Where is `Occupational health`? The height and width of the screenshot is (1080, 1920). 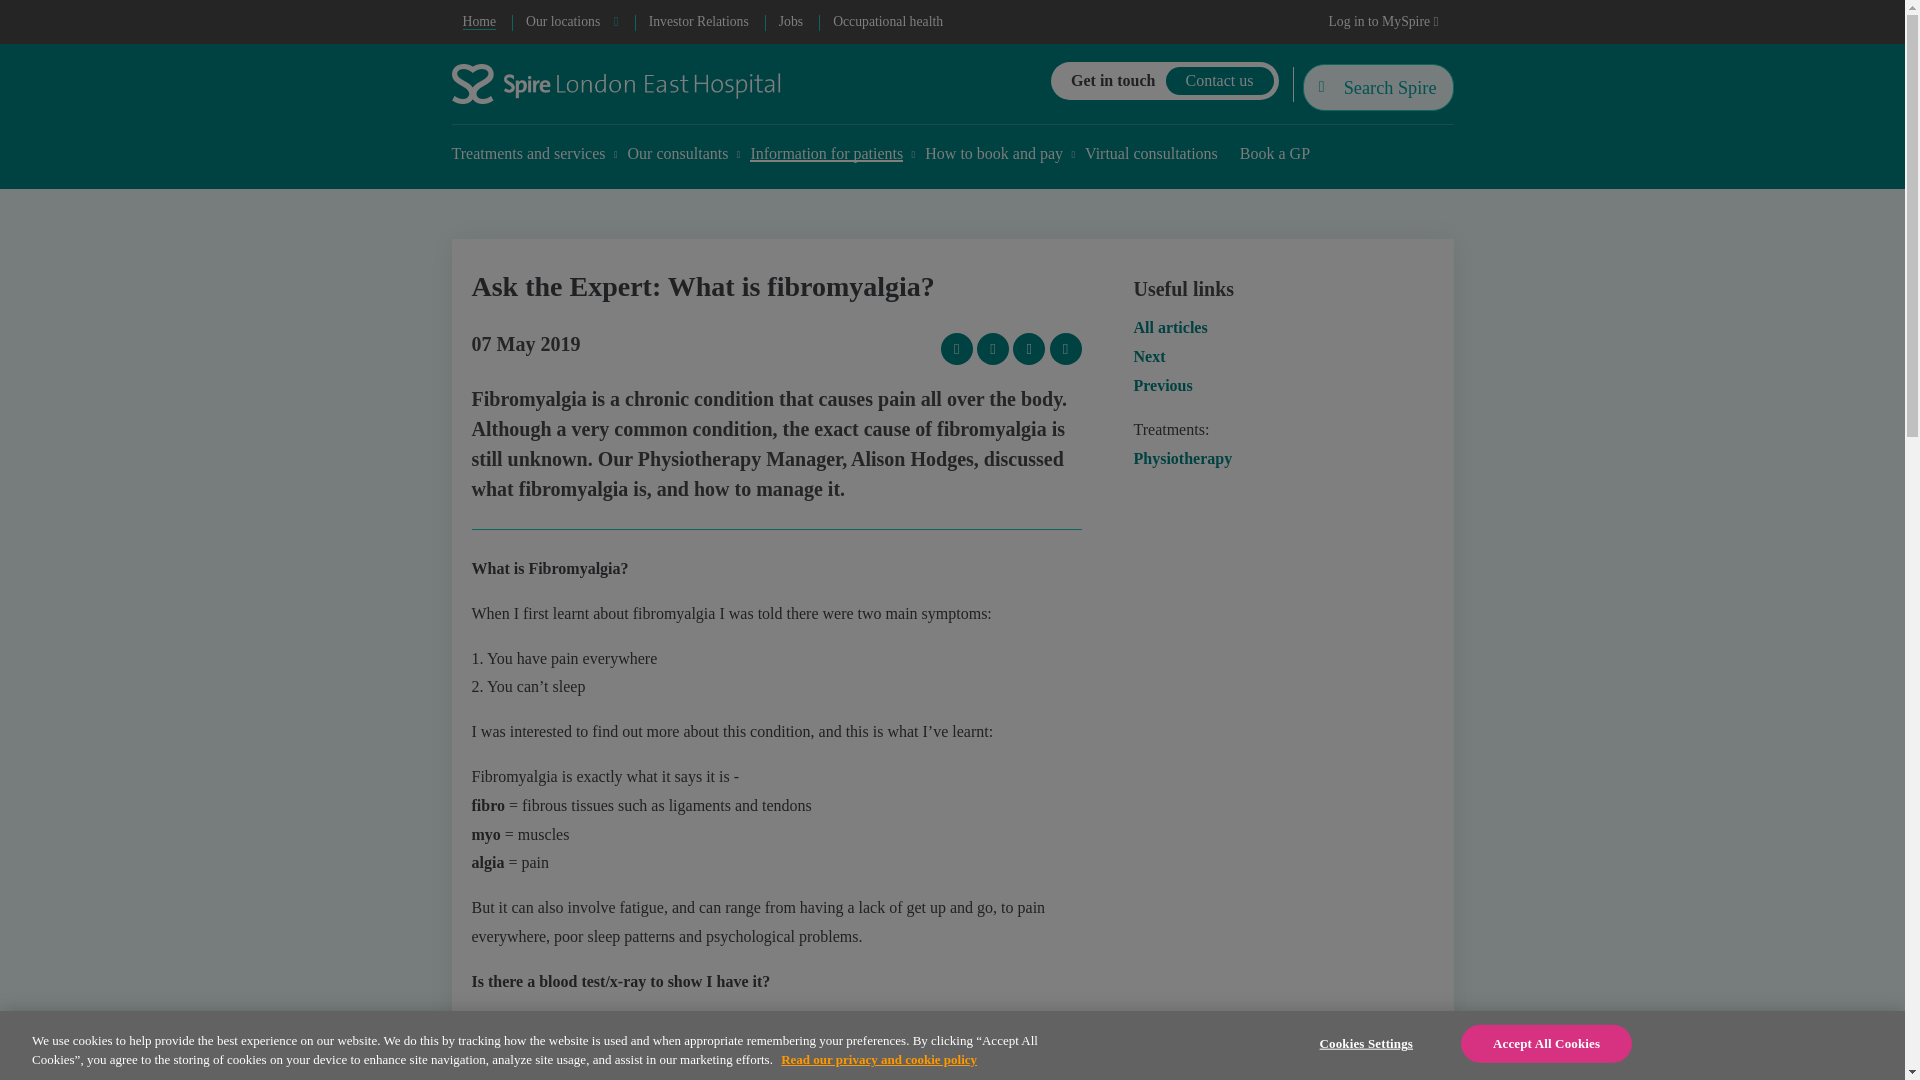
Occupational health is located at coordinates (888, 22).